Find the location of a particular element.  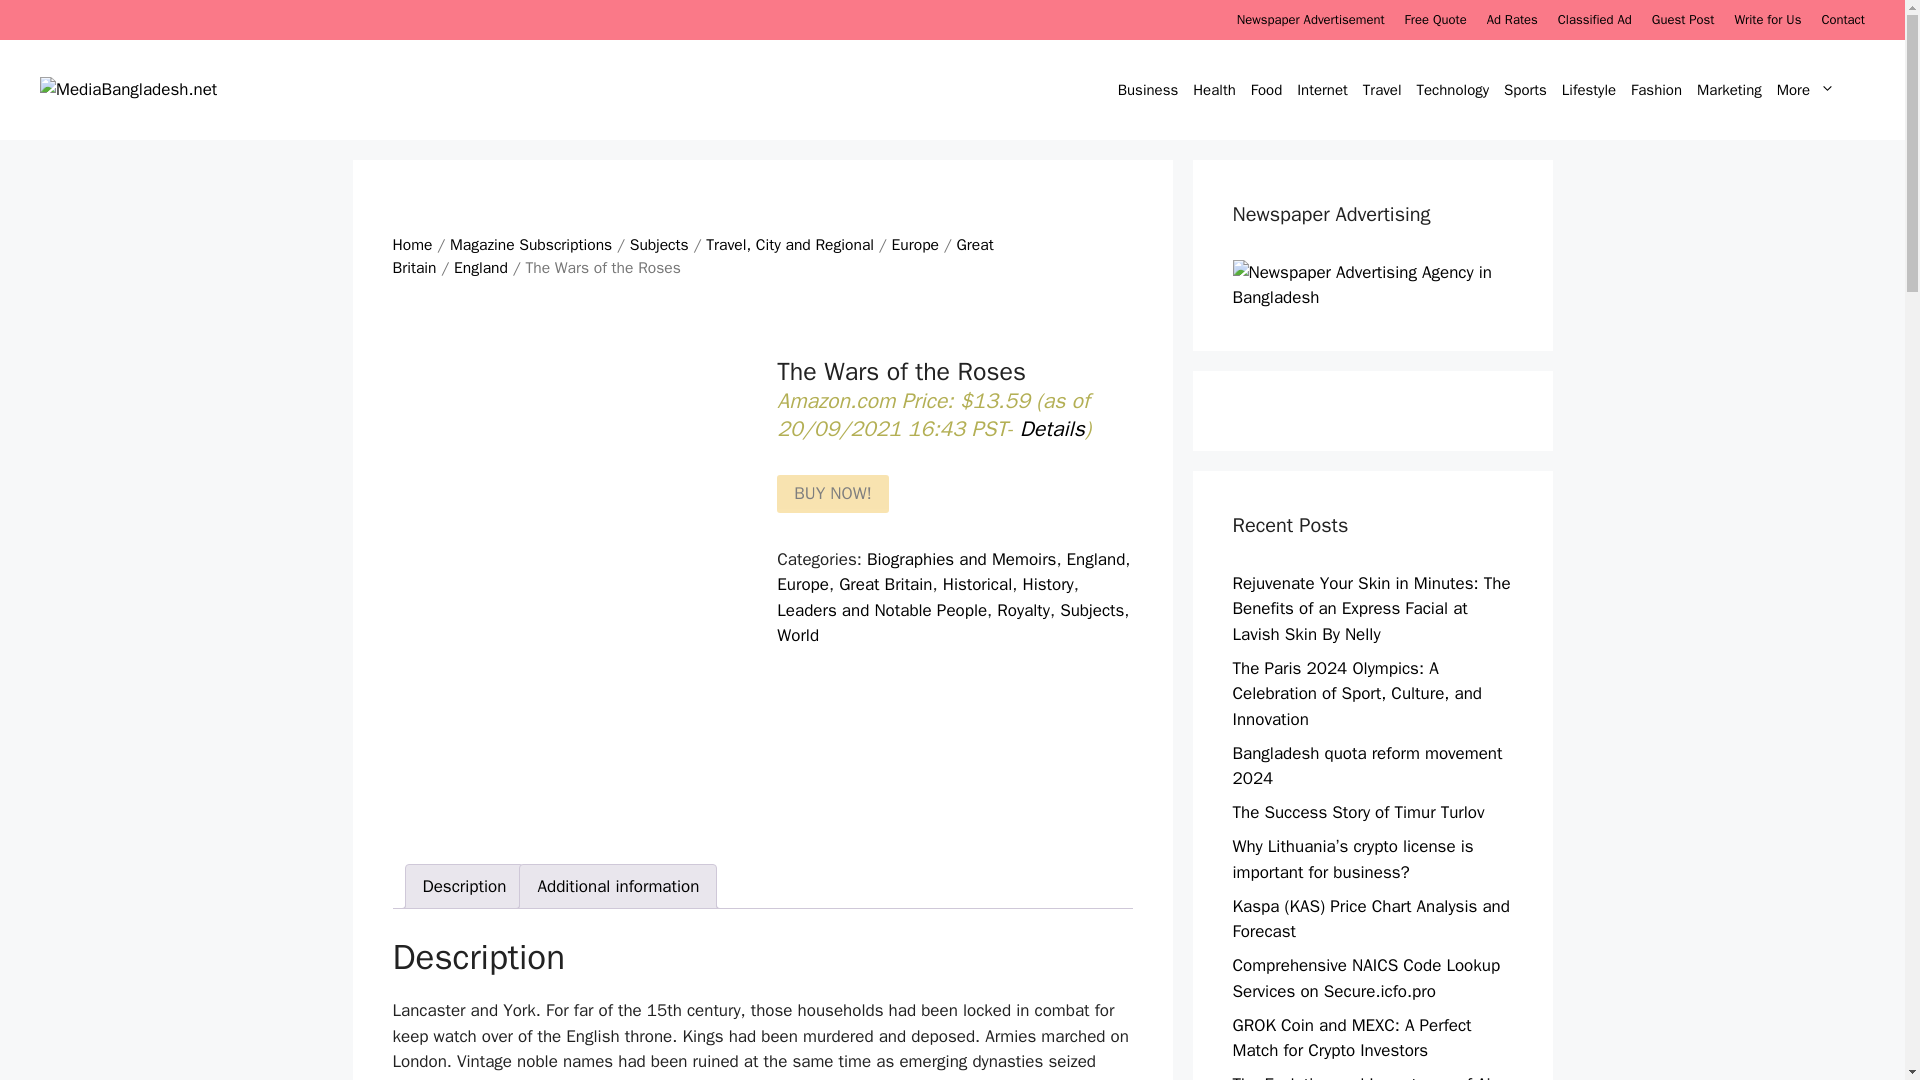

Business is located at coordinates (1150, 90).